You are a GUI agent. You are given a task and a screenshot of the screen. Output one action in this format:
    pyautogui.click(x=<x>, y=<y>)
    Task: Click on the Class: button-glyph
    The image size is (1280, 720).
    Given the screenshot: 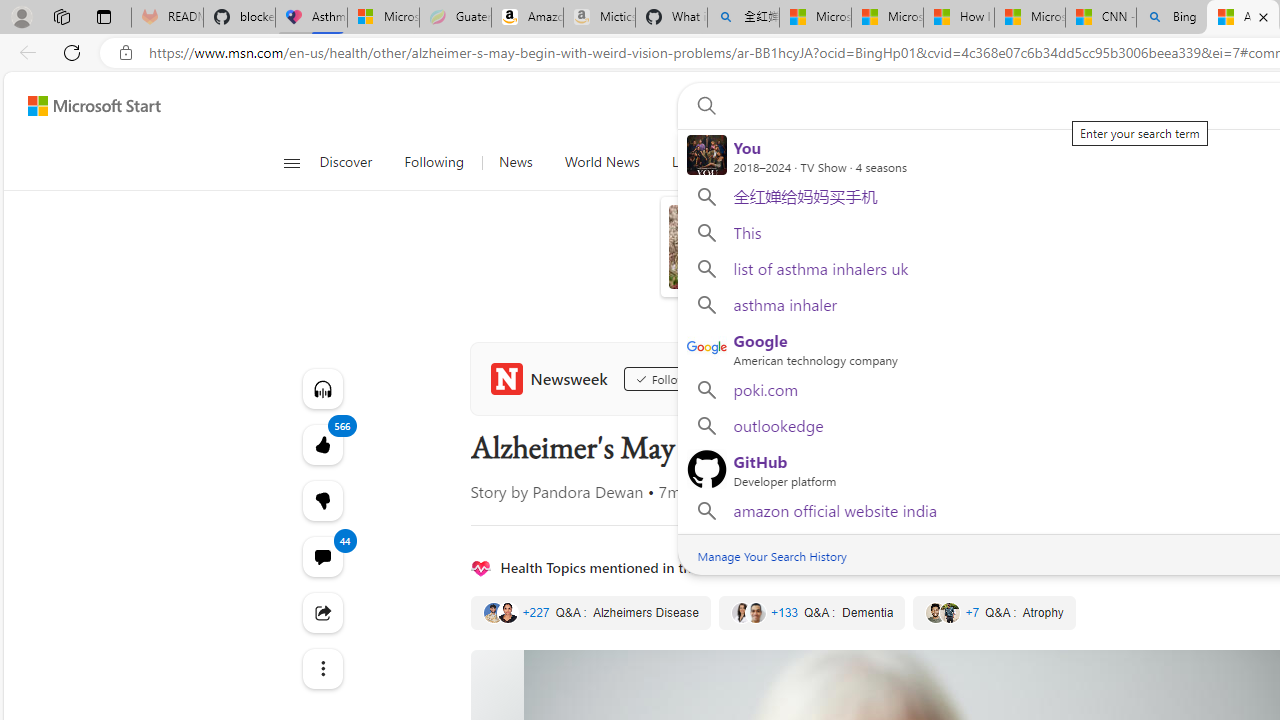 What is the action you would take?
    pyautogui.click(x=290, y=162)
    